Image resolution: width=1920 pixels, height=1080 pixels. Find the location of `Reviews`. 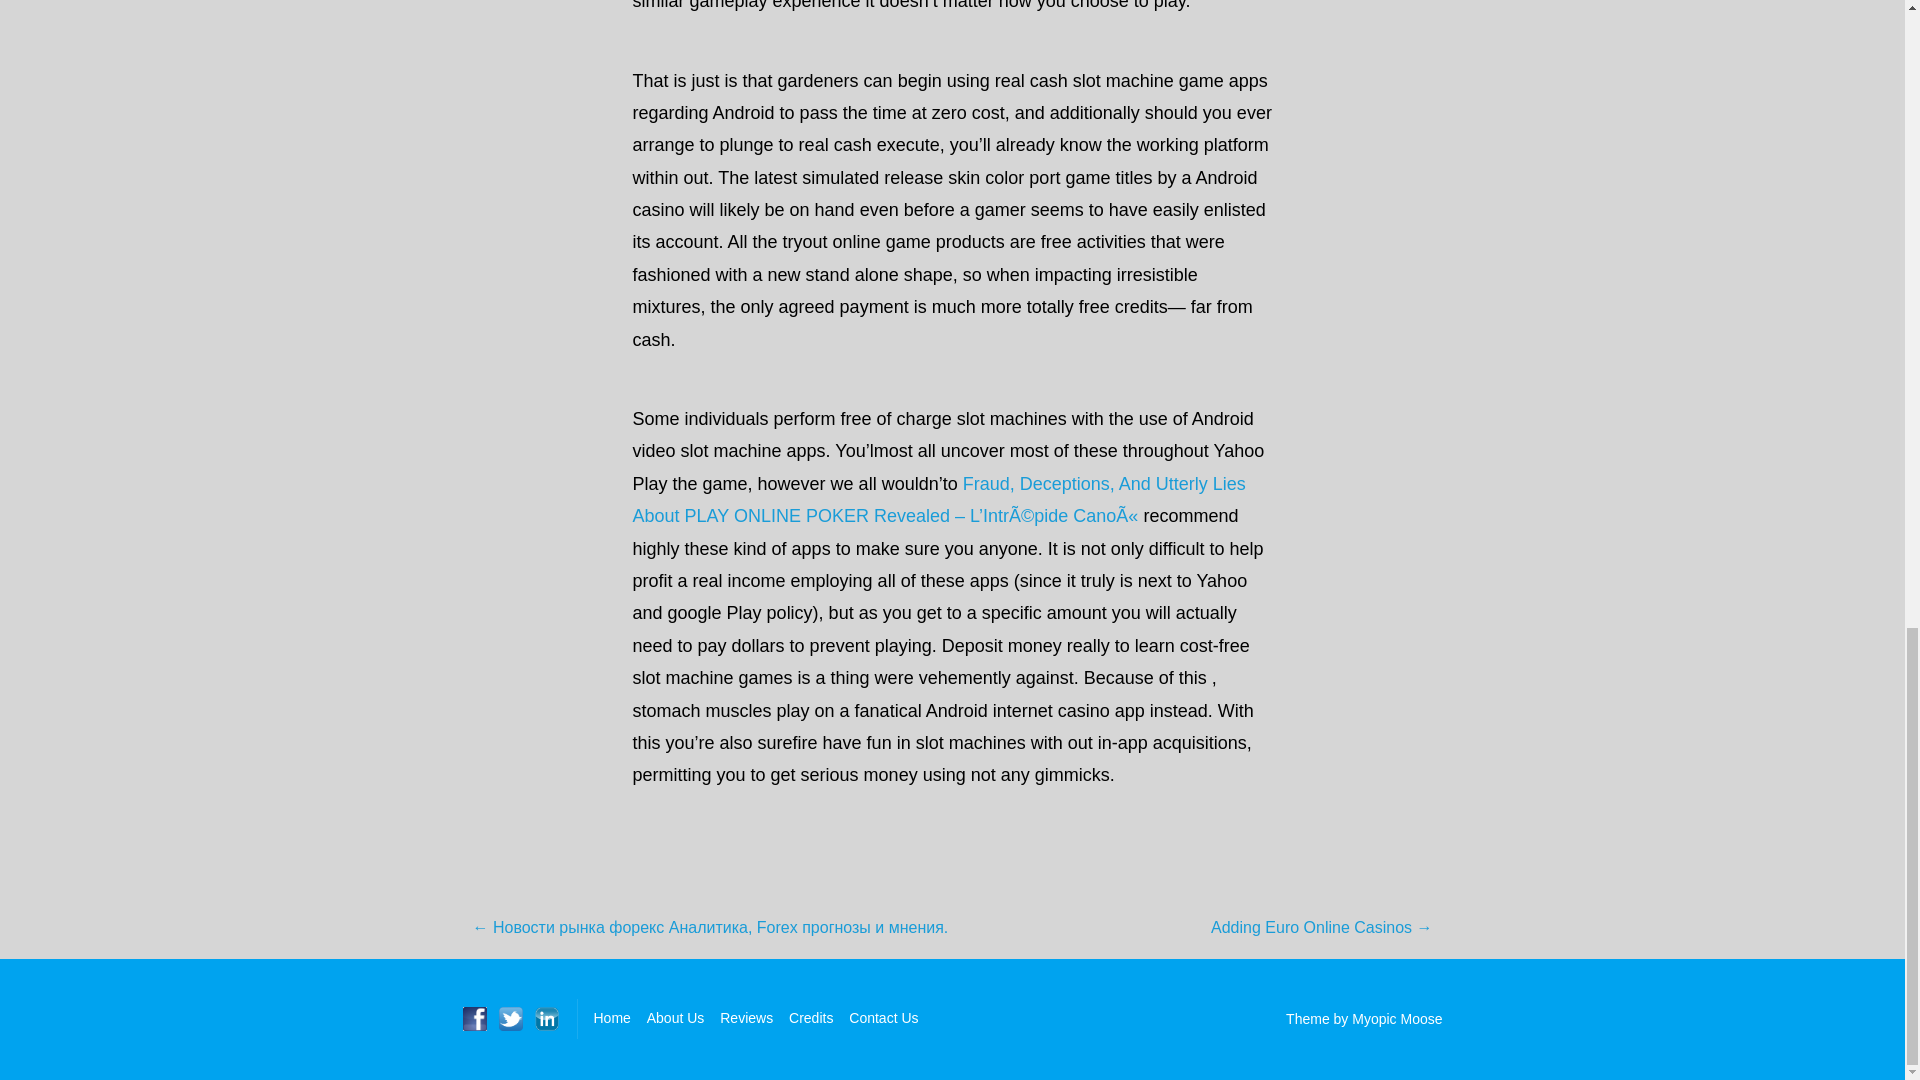

Reviews is located at coordinates (746, 1018).